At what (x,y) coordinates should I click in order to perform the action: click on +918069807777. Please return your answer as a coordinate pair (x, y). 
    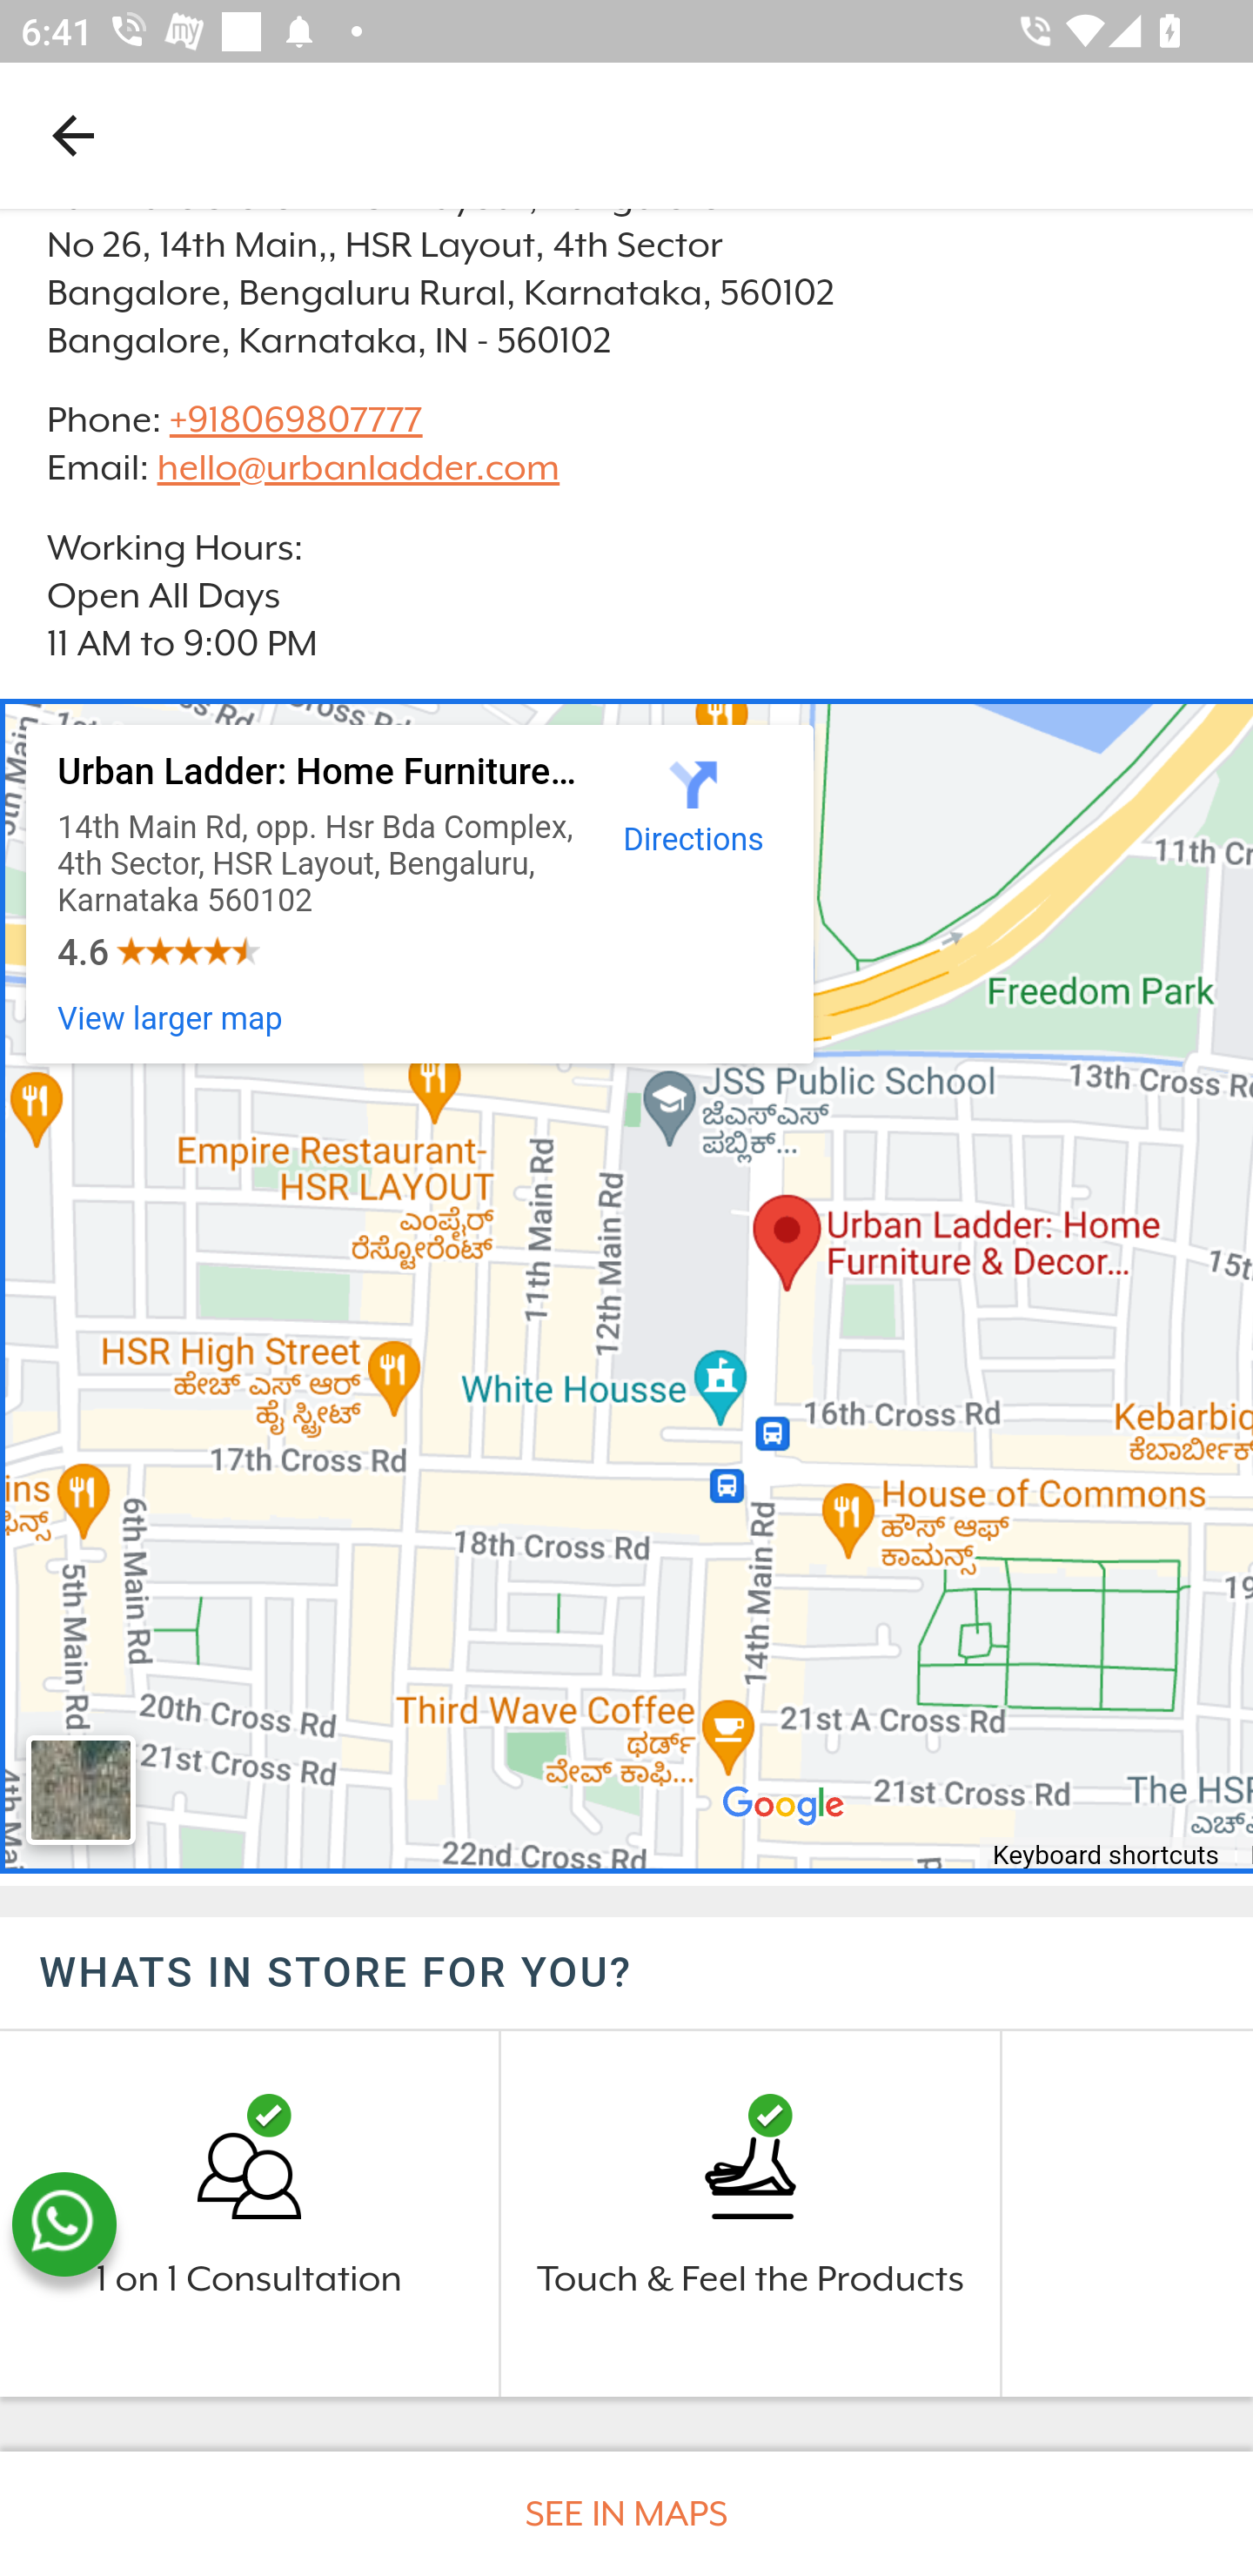
    Looking at the image, I should click on (294, 418).